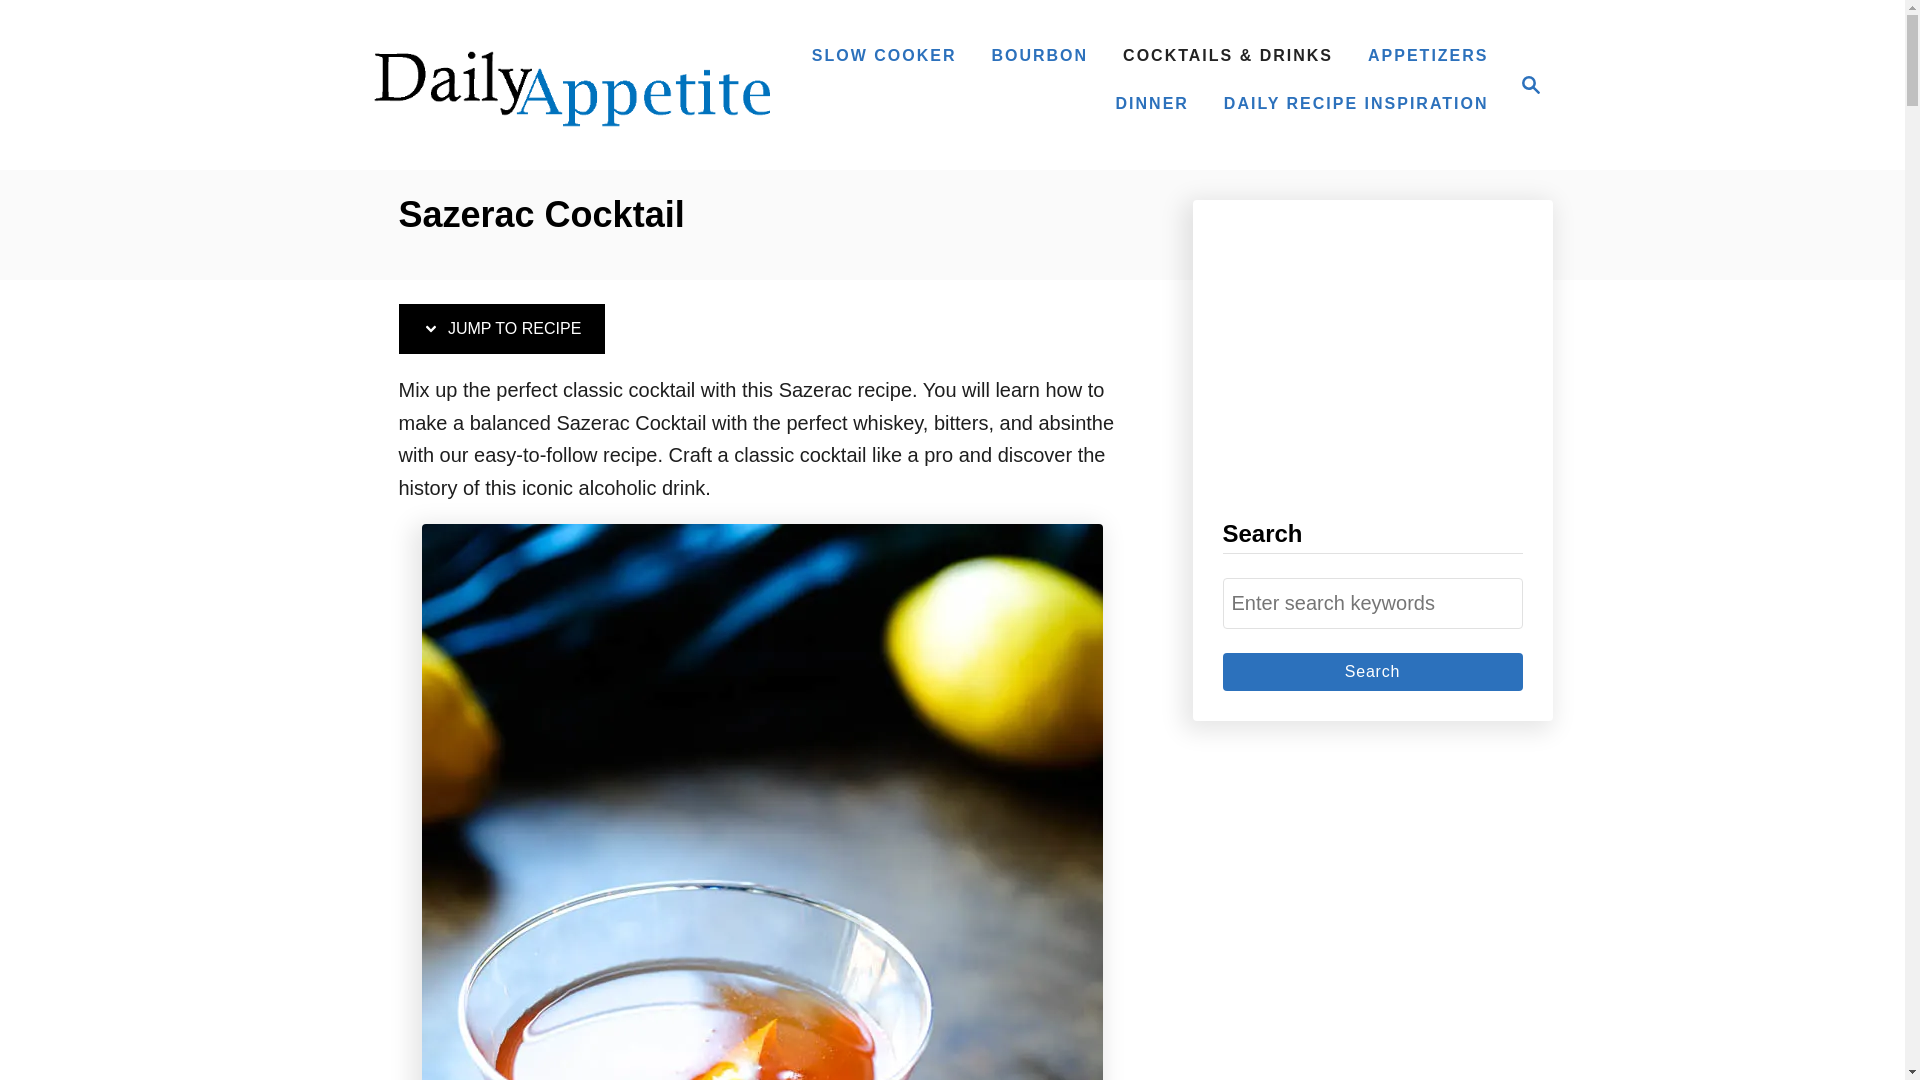  What do you see at coordinates (1372, 671) in the screenshot?
I see `APPETIZERS` at bounding box center [1372, 671].